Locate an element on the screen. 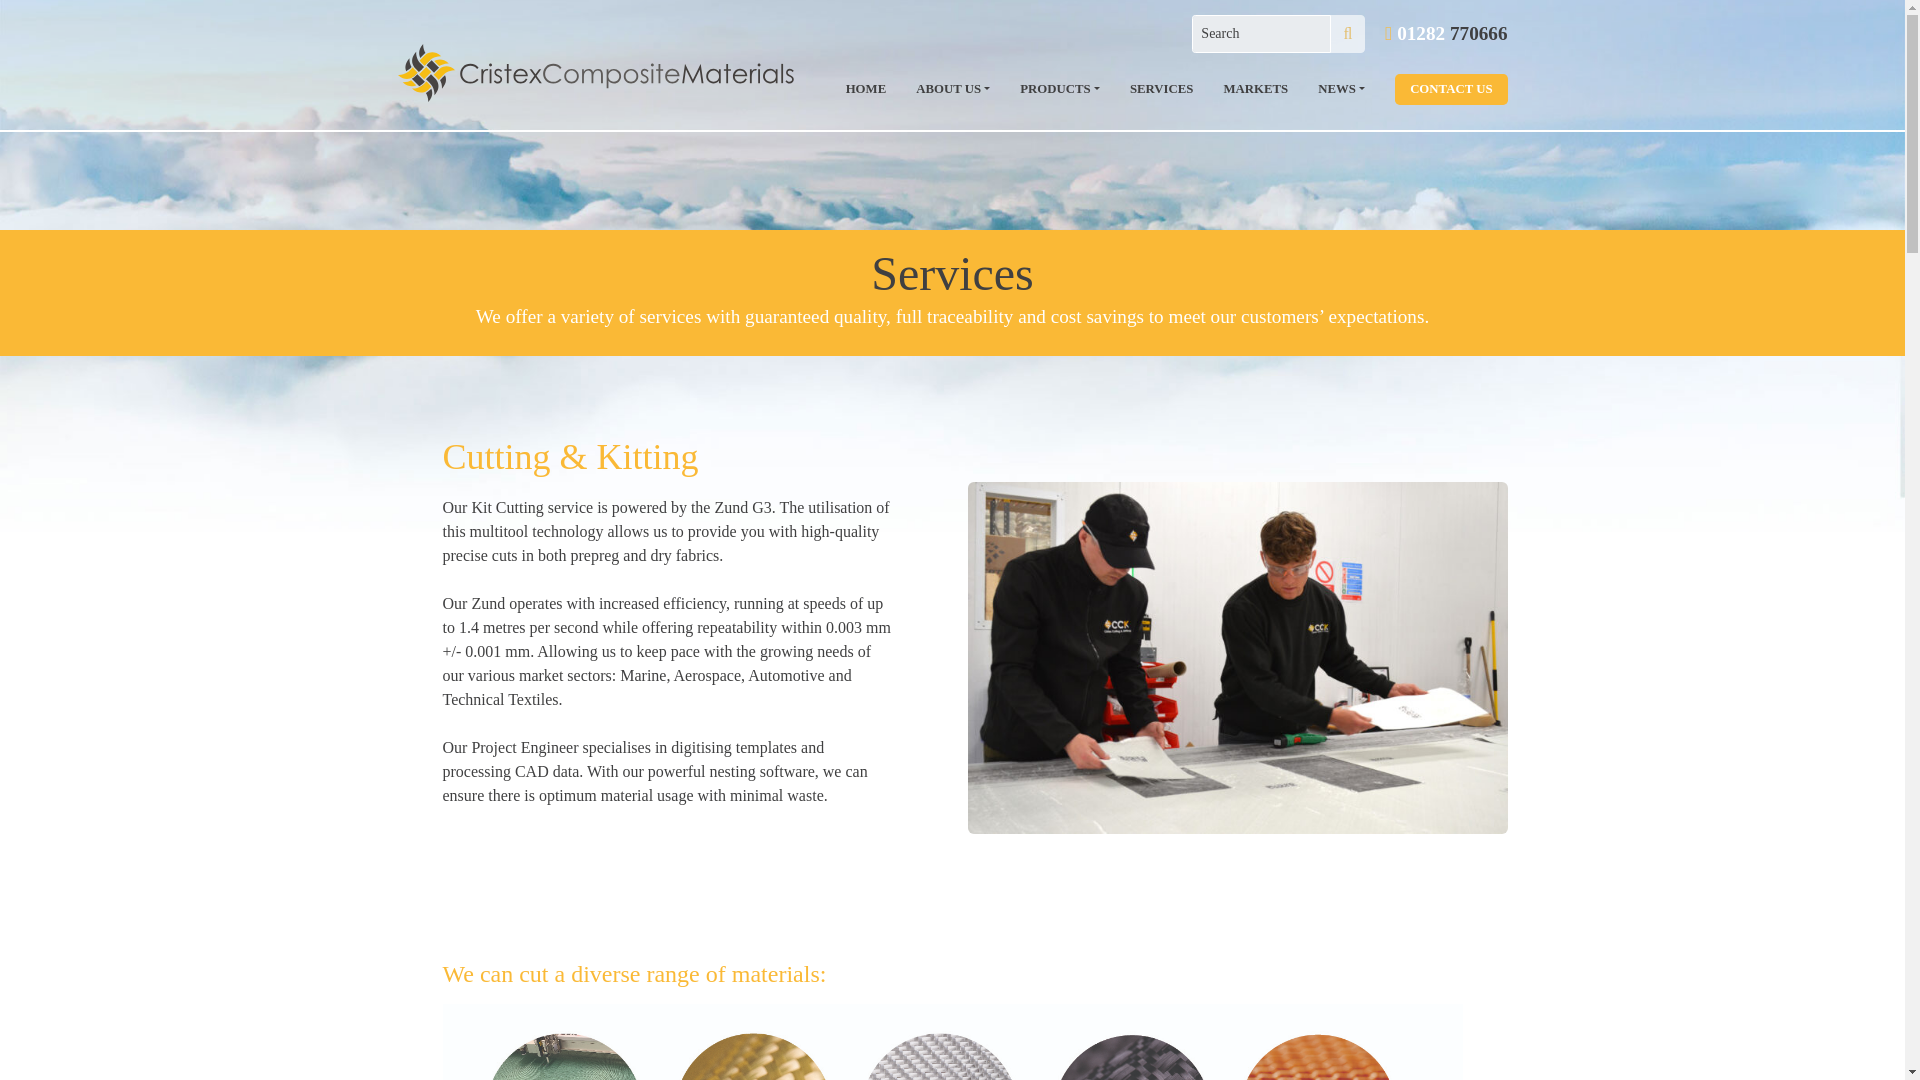 Image resolution: width=1920 pixels, height=1080 pixels. Home is located at coordinates (866, 90).